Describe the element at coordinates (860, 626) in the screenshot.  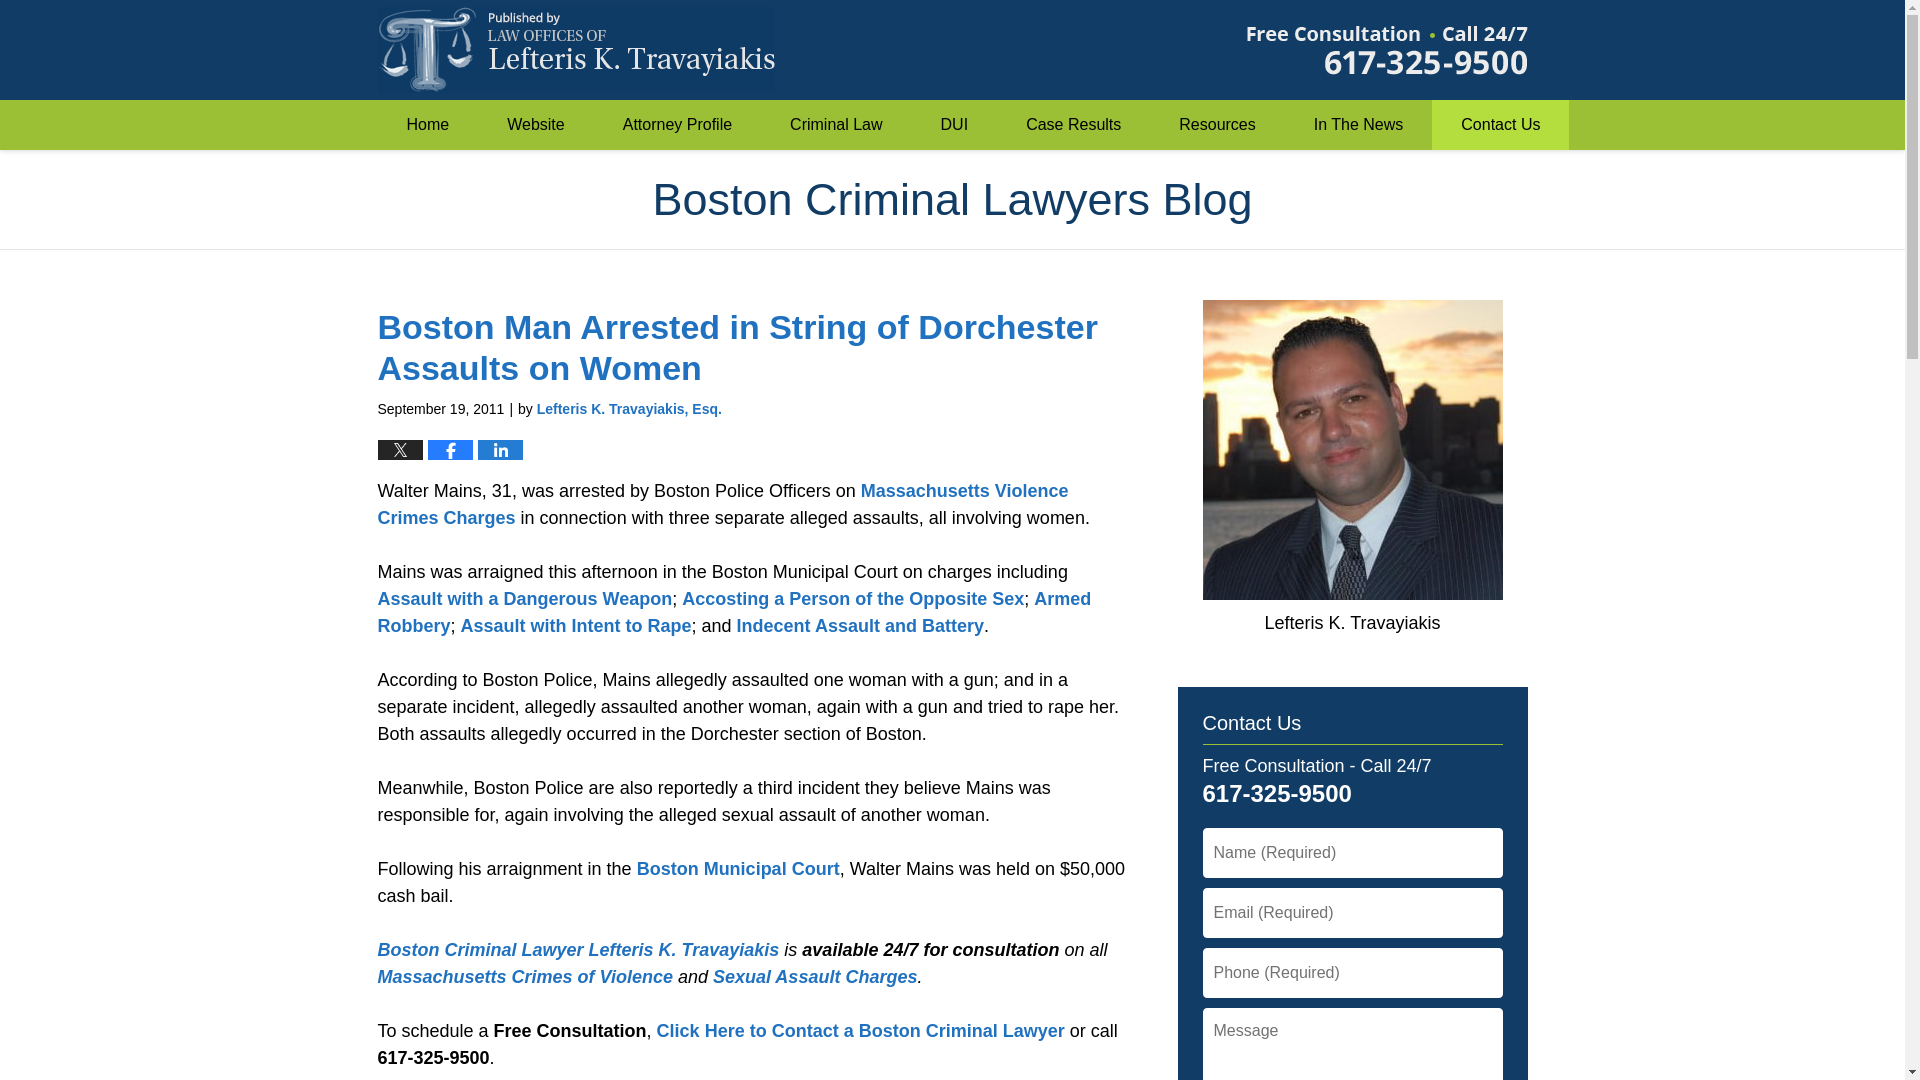
I see `Indecent Assault and Battery` at that location.